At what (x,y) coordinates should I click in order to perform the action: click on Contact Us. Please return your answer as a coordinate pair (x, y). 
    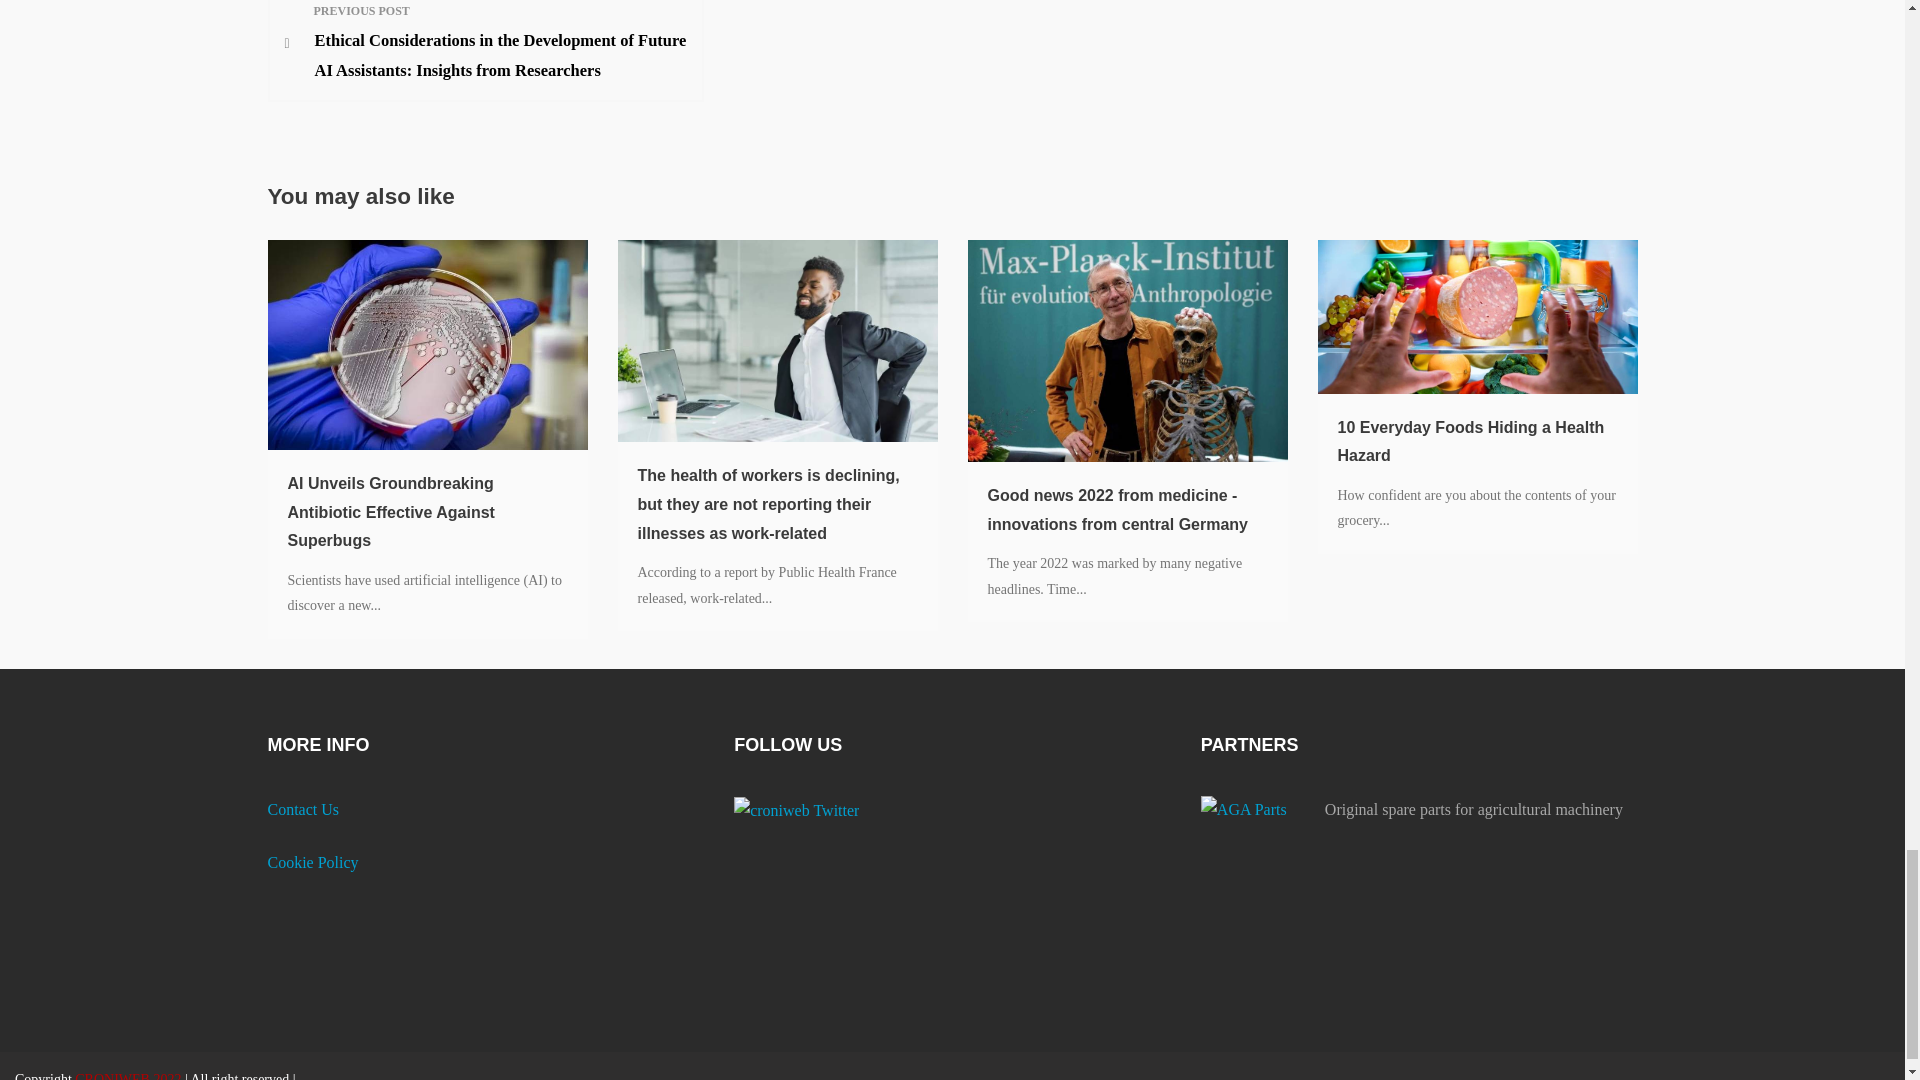
    Looking at the image, I should click on (304, 809).